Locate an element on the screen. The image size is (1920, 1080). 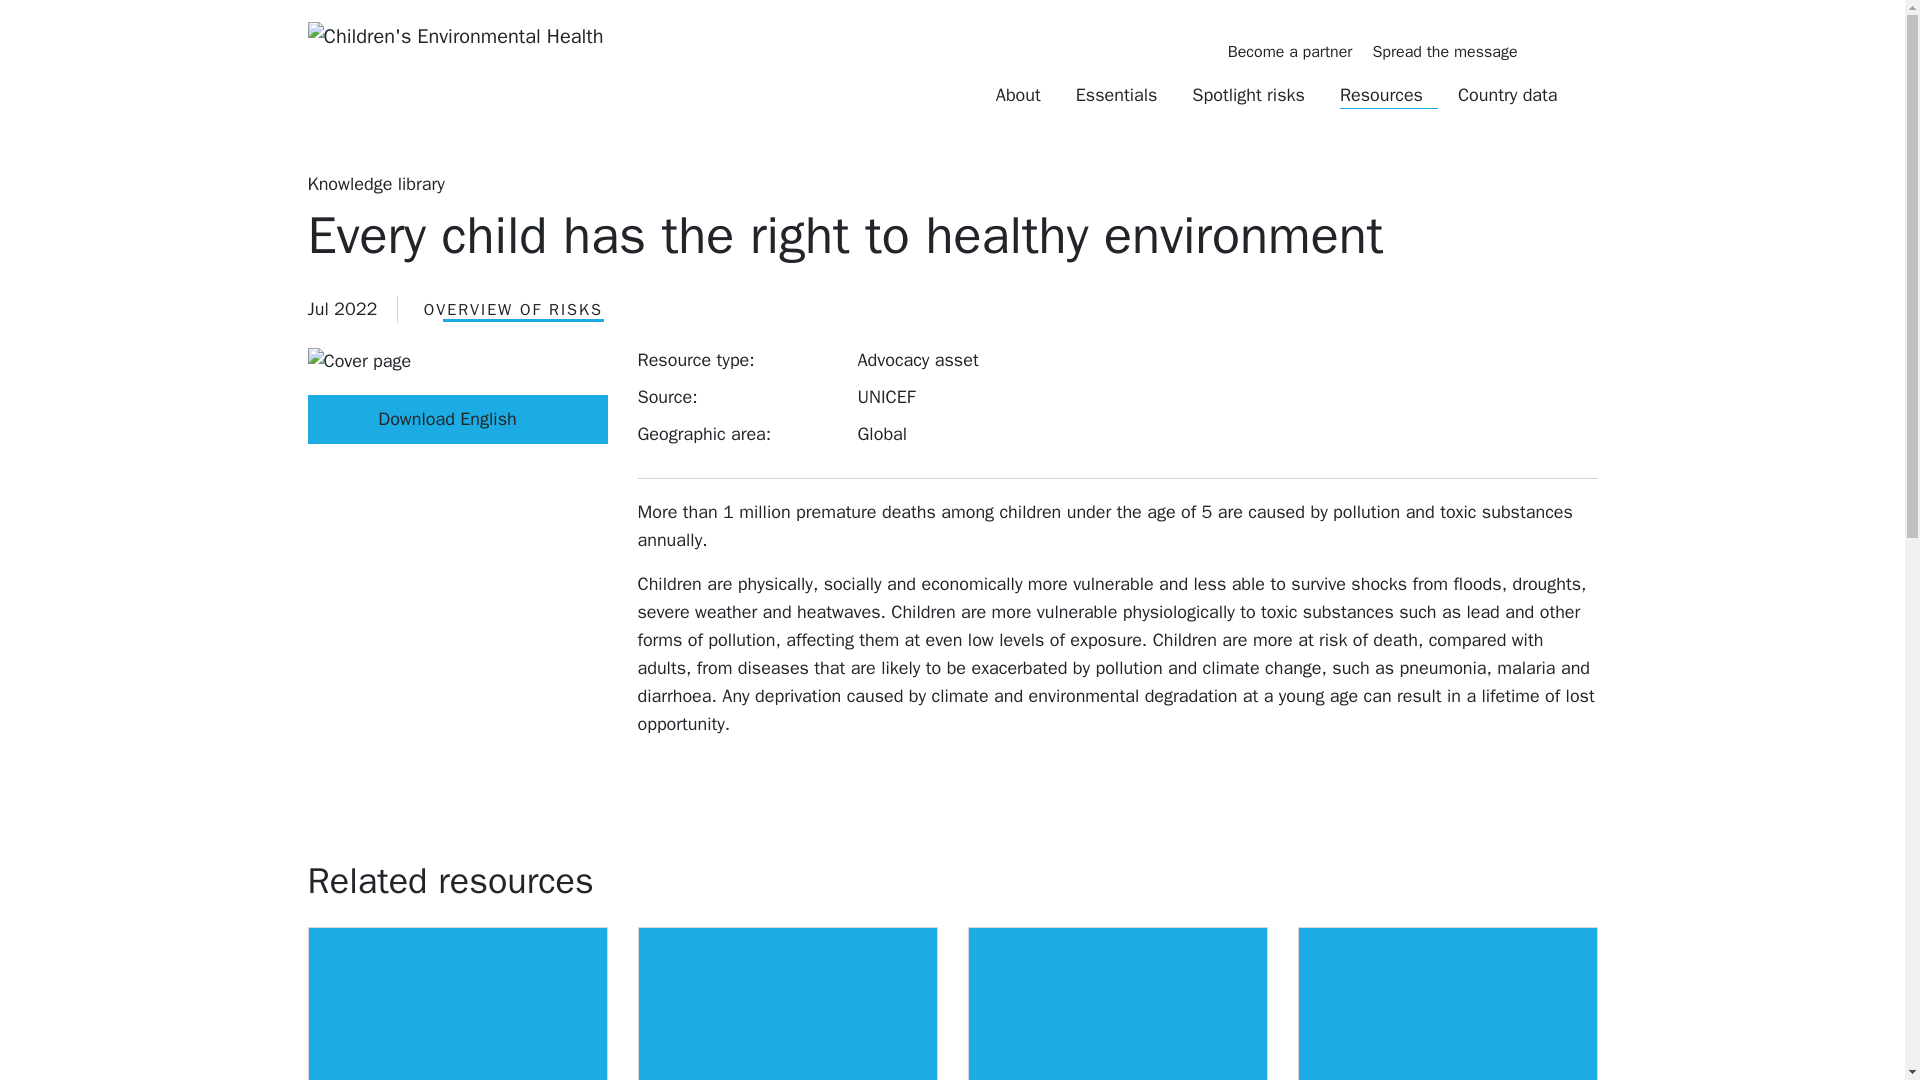
About is located at coordinates (1026, 94).